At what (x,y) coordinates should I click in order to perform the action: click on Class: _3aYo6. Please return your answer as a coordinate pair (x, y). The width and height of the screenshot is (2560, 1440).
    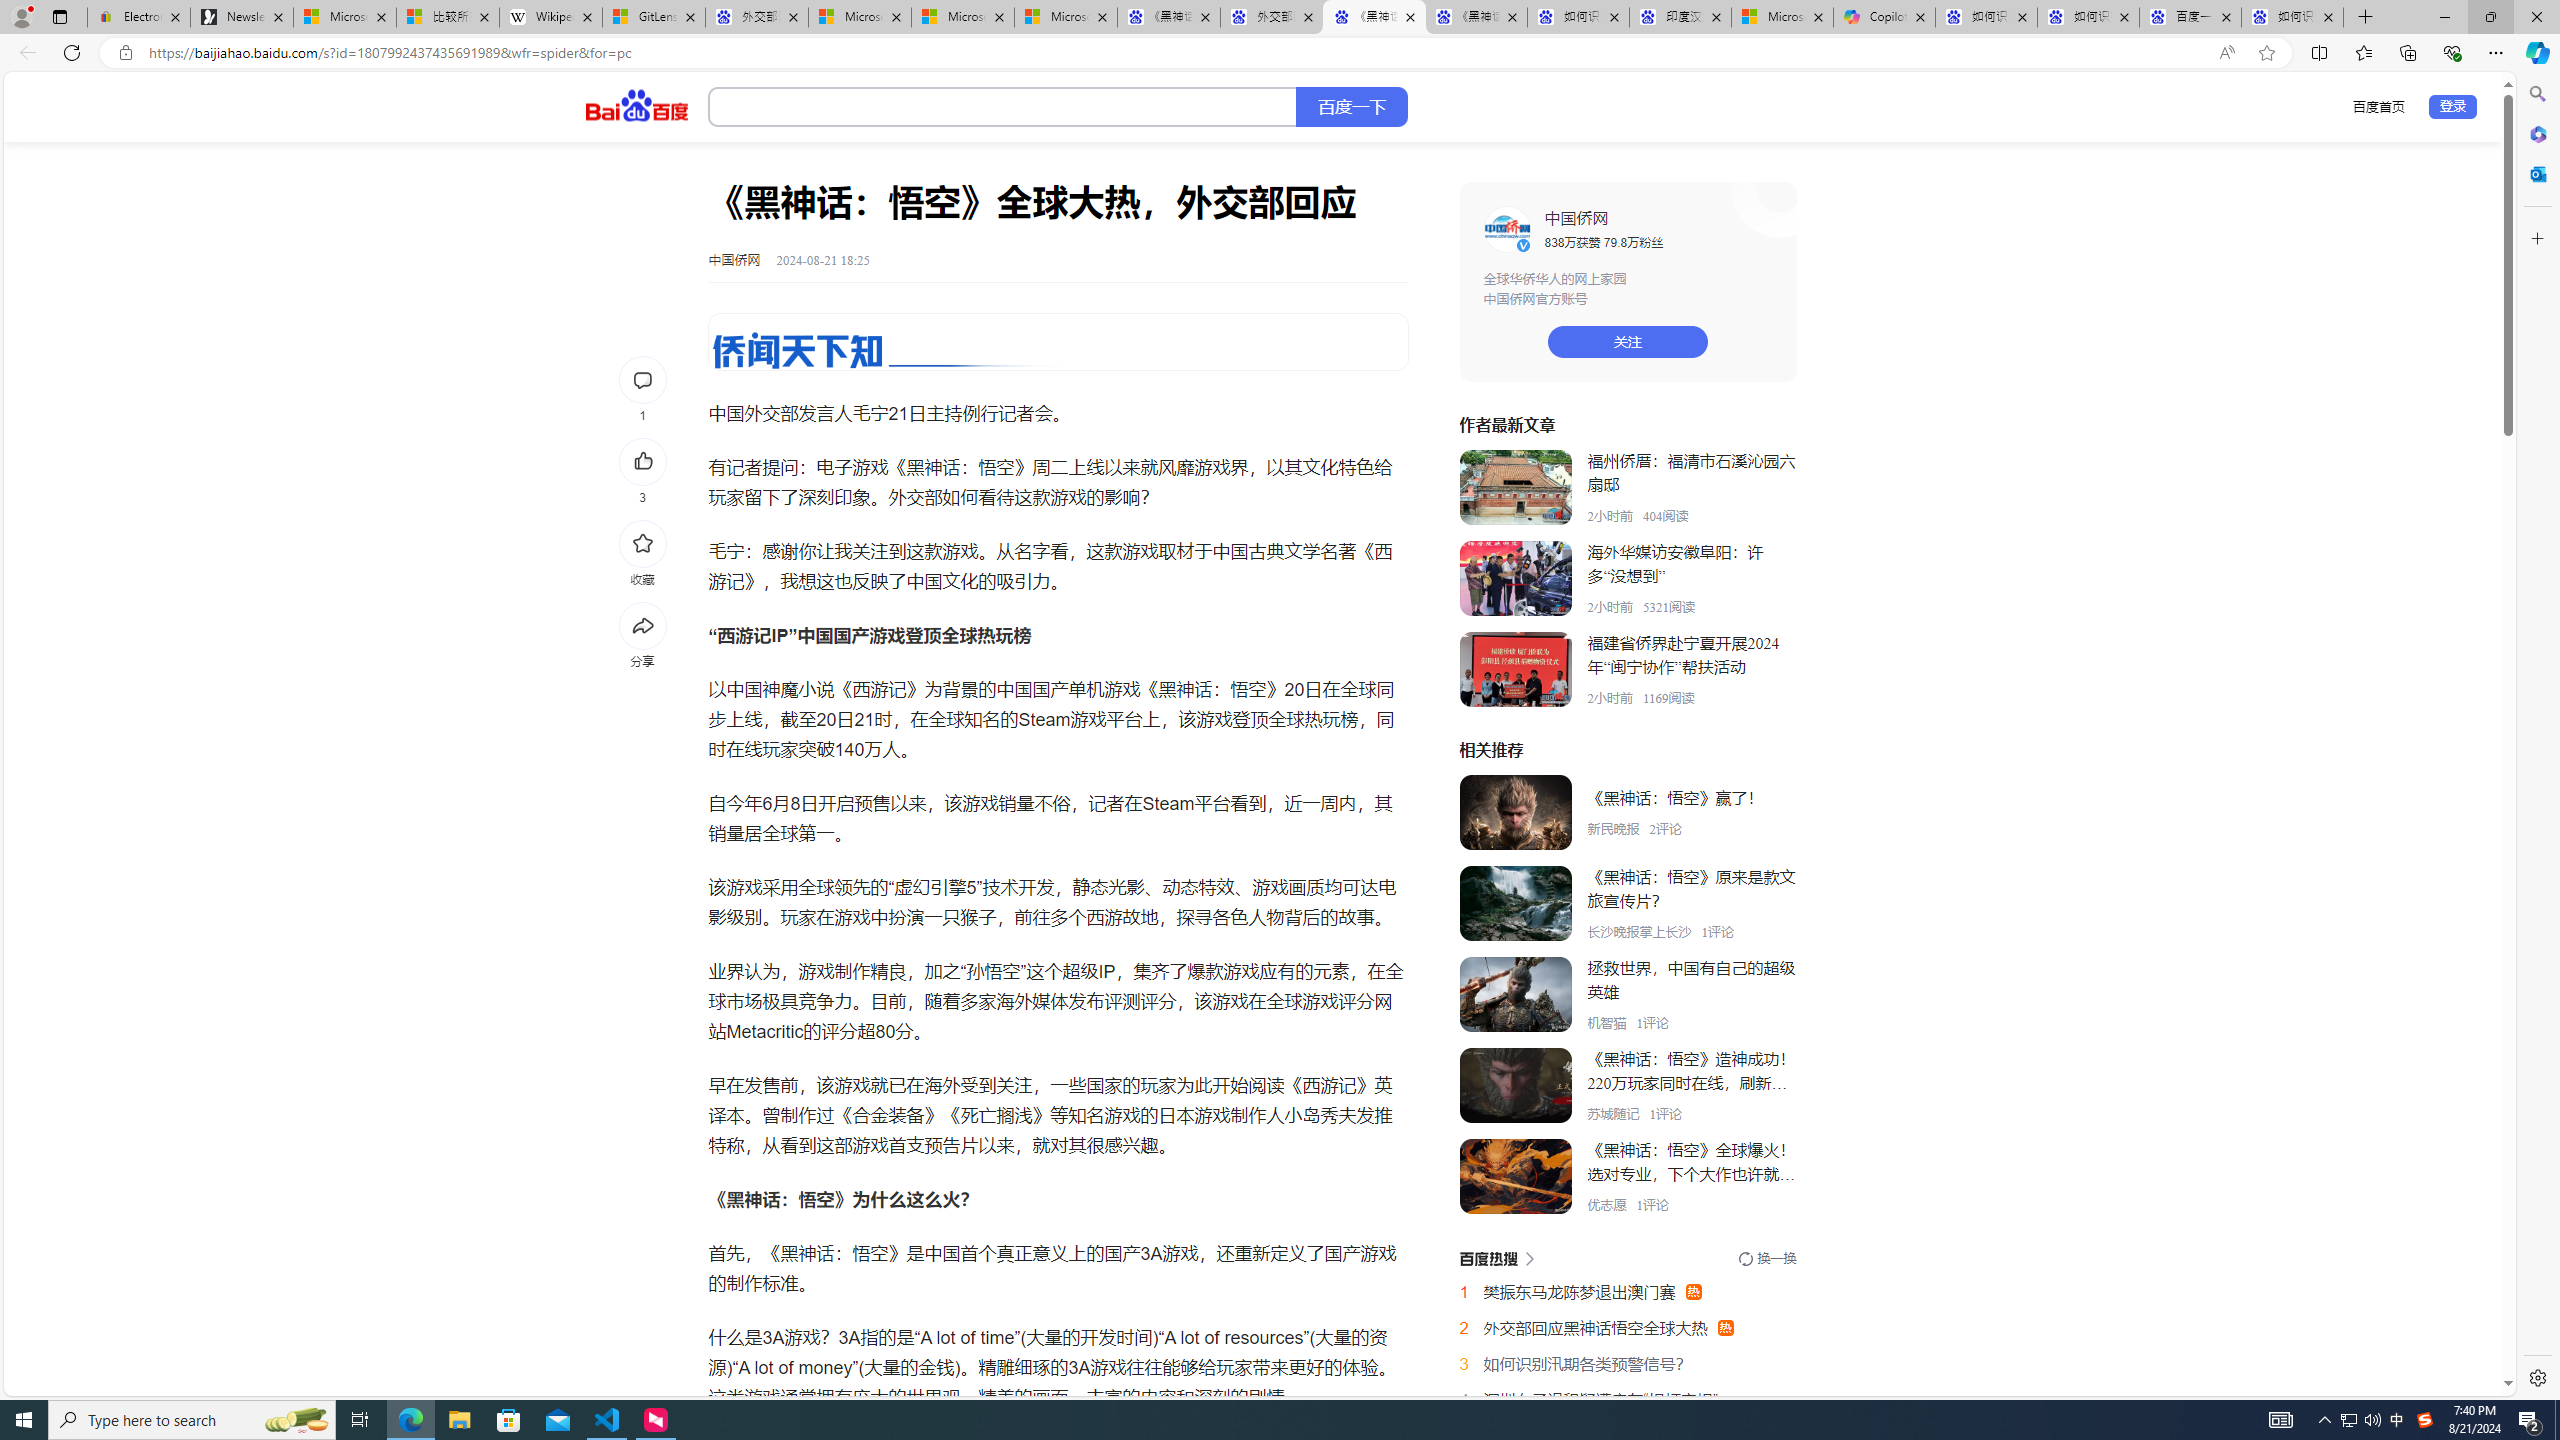
    Looking at the image, I should click on (1515, 670).